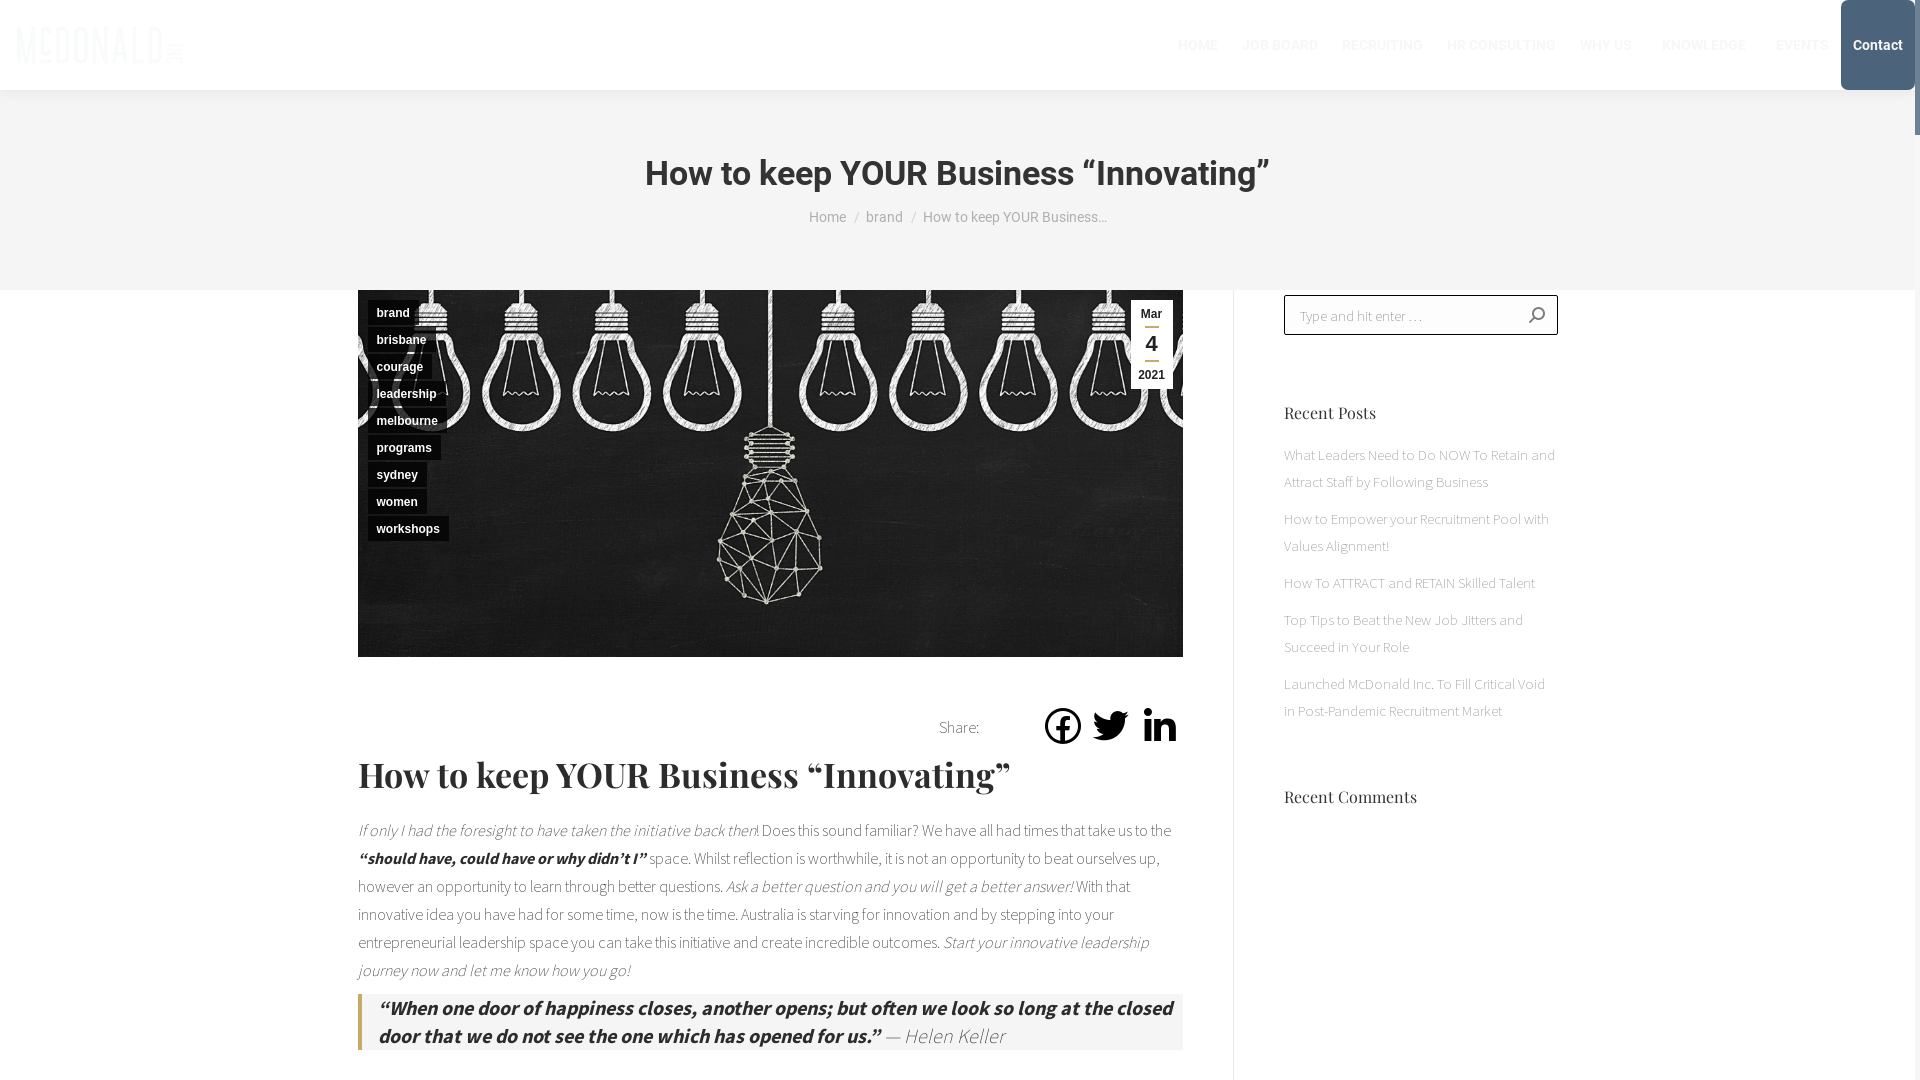  What do you see at coordinates (398, 502) in the screenshot?
I see `women` at bounding box center [398, 502].